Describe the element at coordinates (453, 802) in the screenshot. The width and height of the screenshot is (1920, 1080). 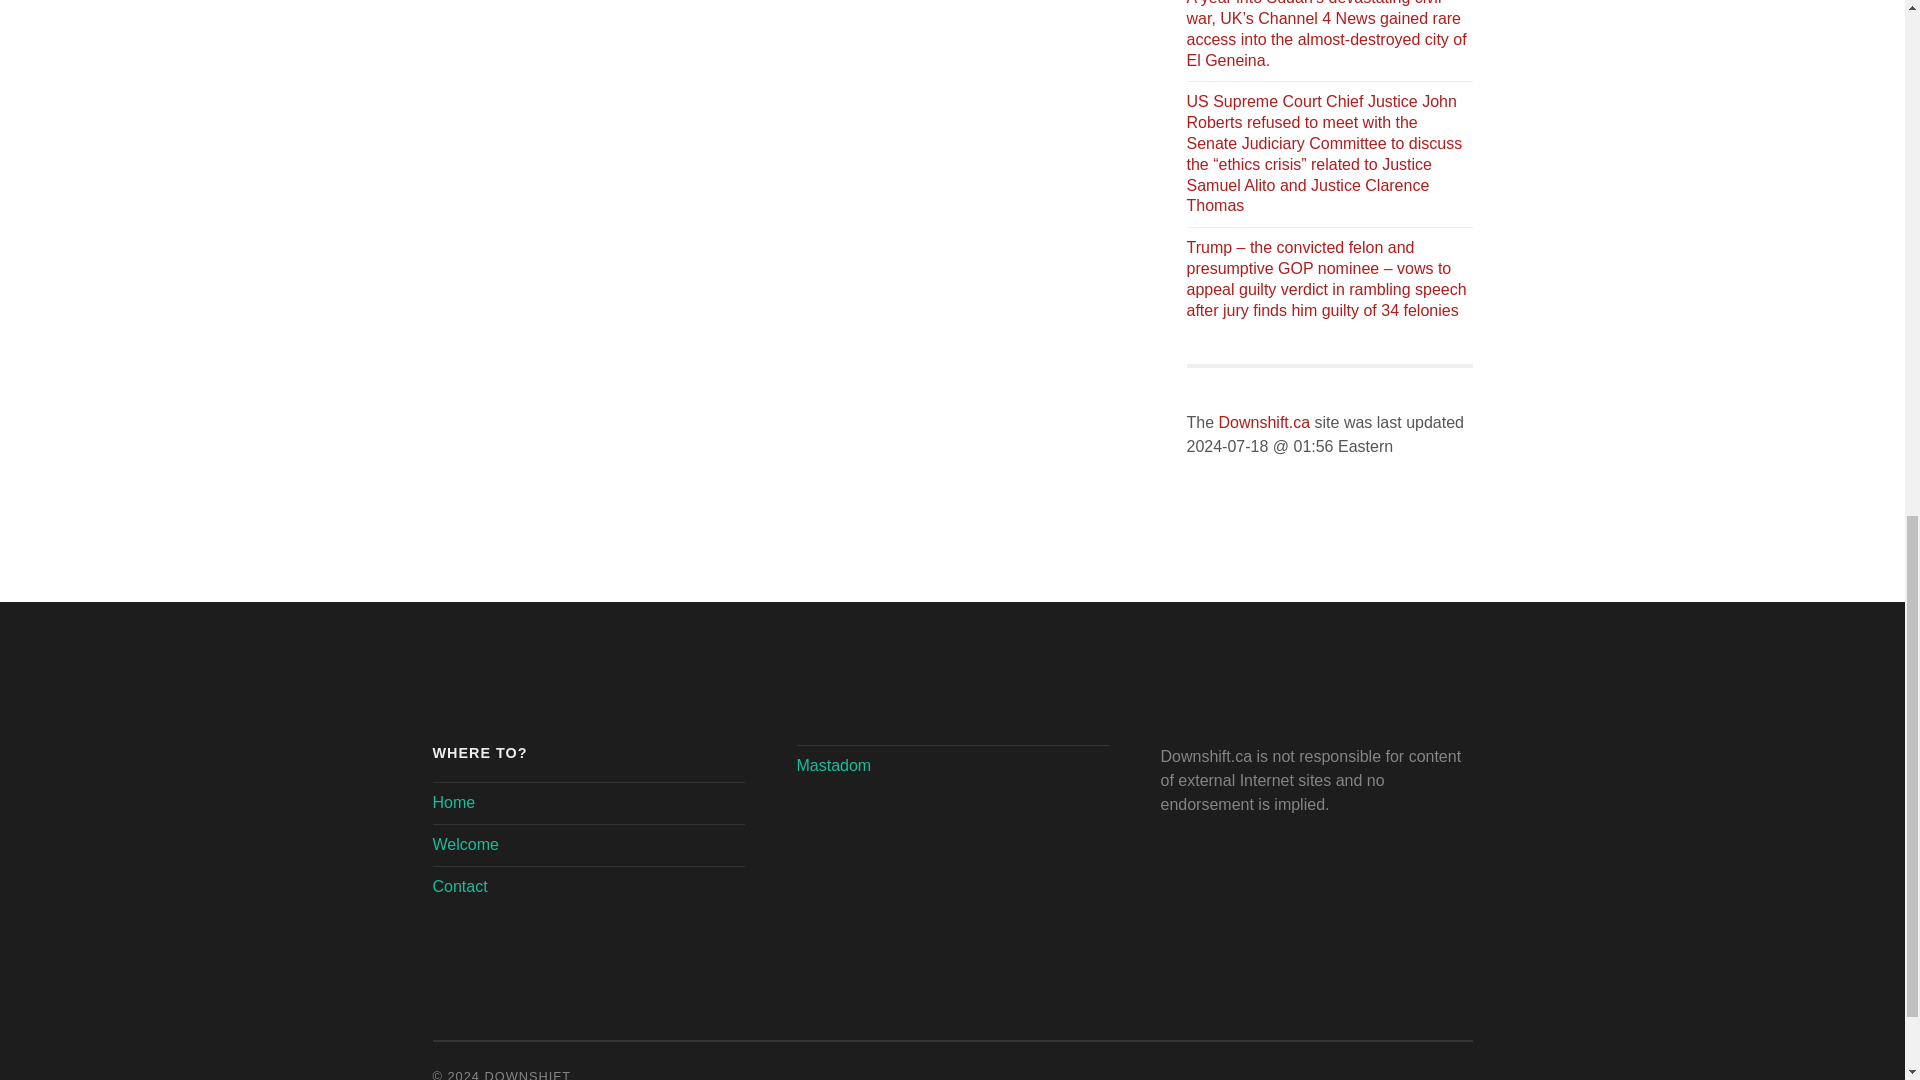
I see `Home` at that location.